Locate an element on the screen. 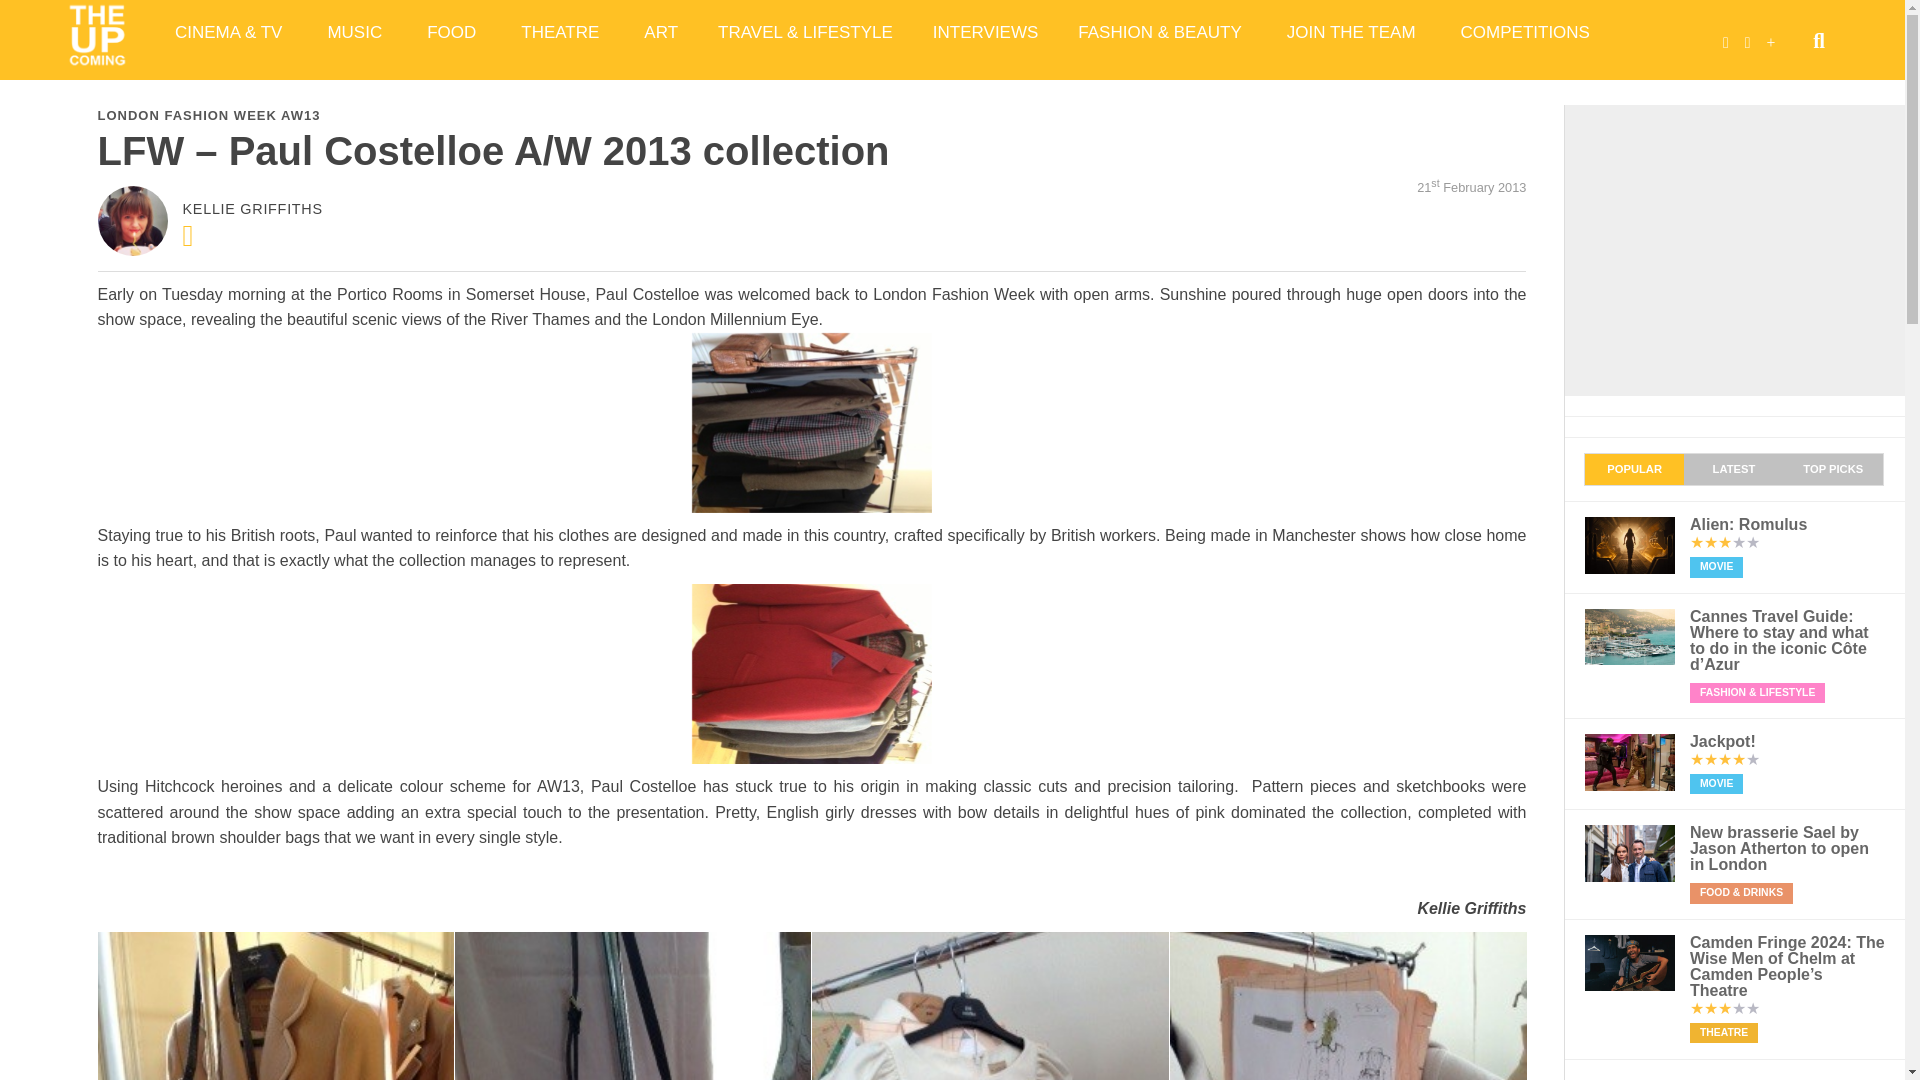 The image size is (1920, 1080). ART is located at coordinates (661, 32).